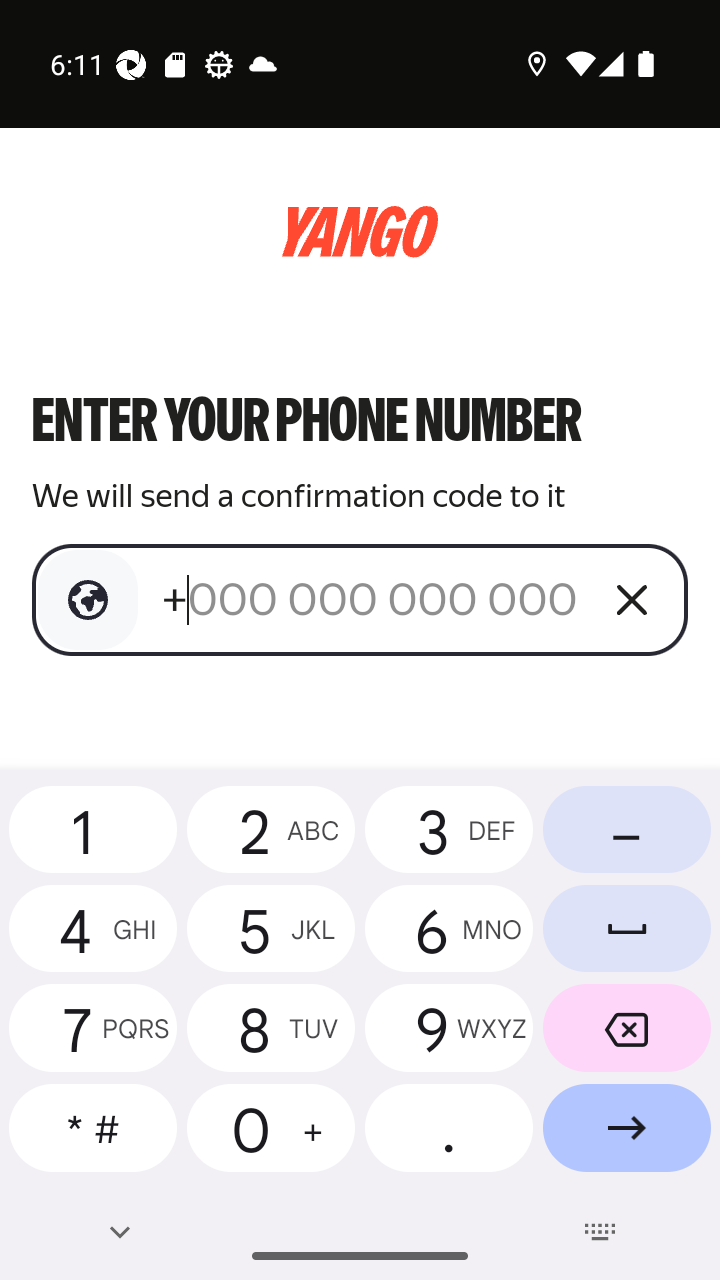  What do you see at coordinates (88, 600) in the screenshot?
I see ` ` at bounding box center [88, 600].